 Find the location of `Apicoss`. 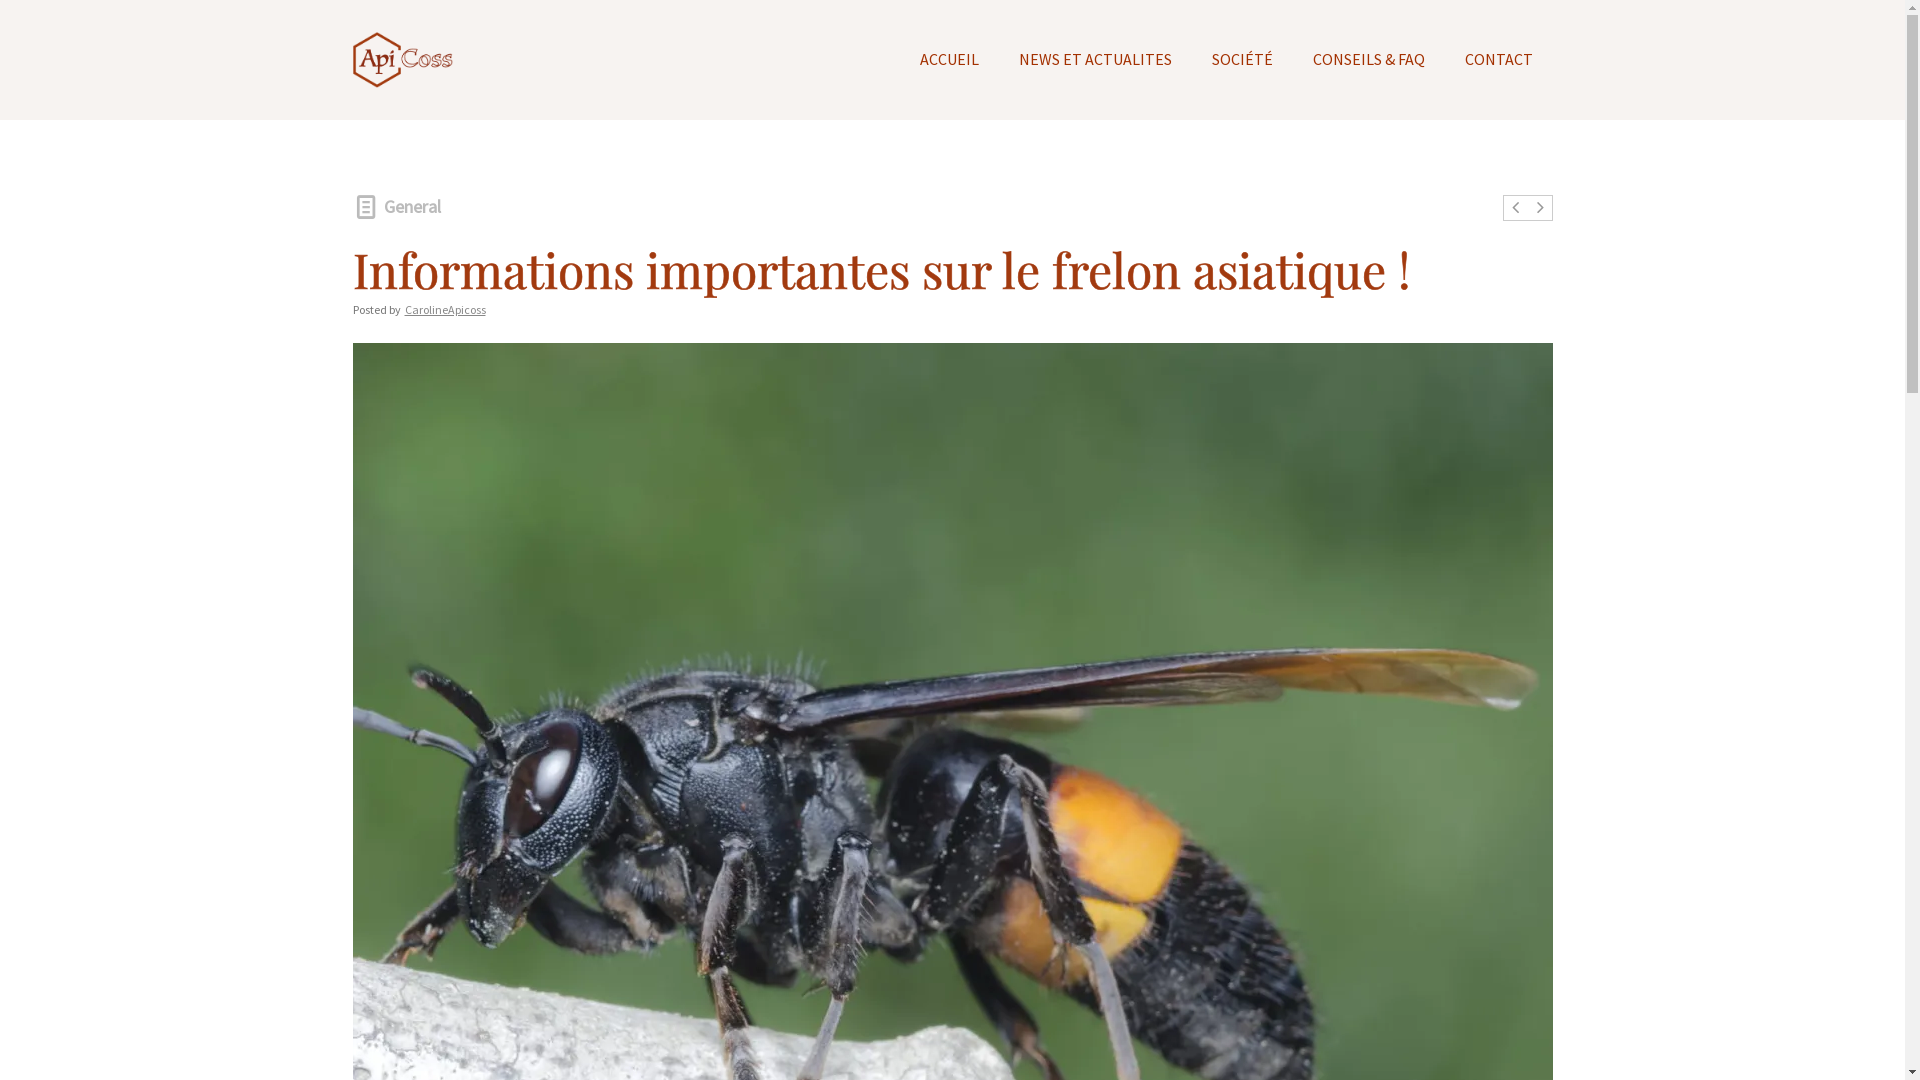

Apicoss is located at coordinates (402, 60).